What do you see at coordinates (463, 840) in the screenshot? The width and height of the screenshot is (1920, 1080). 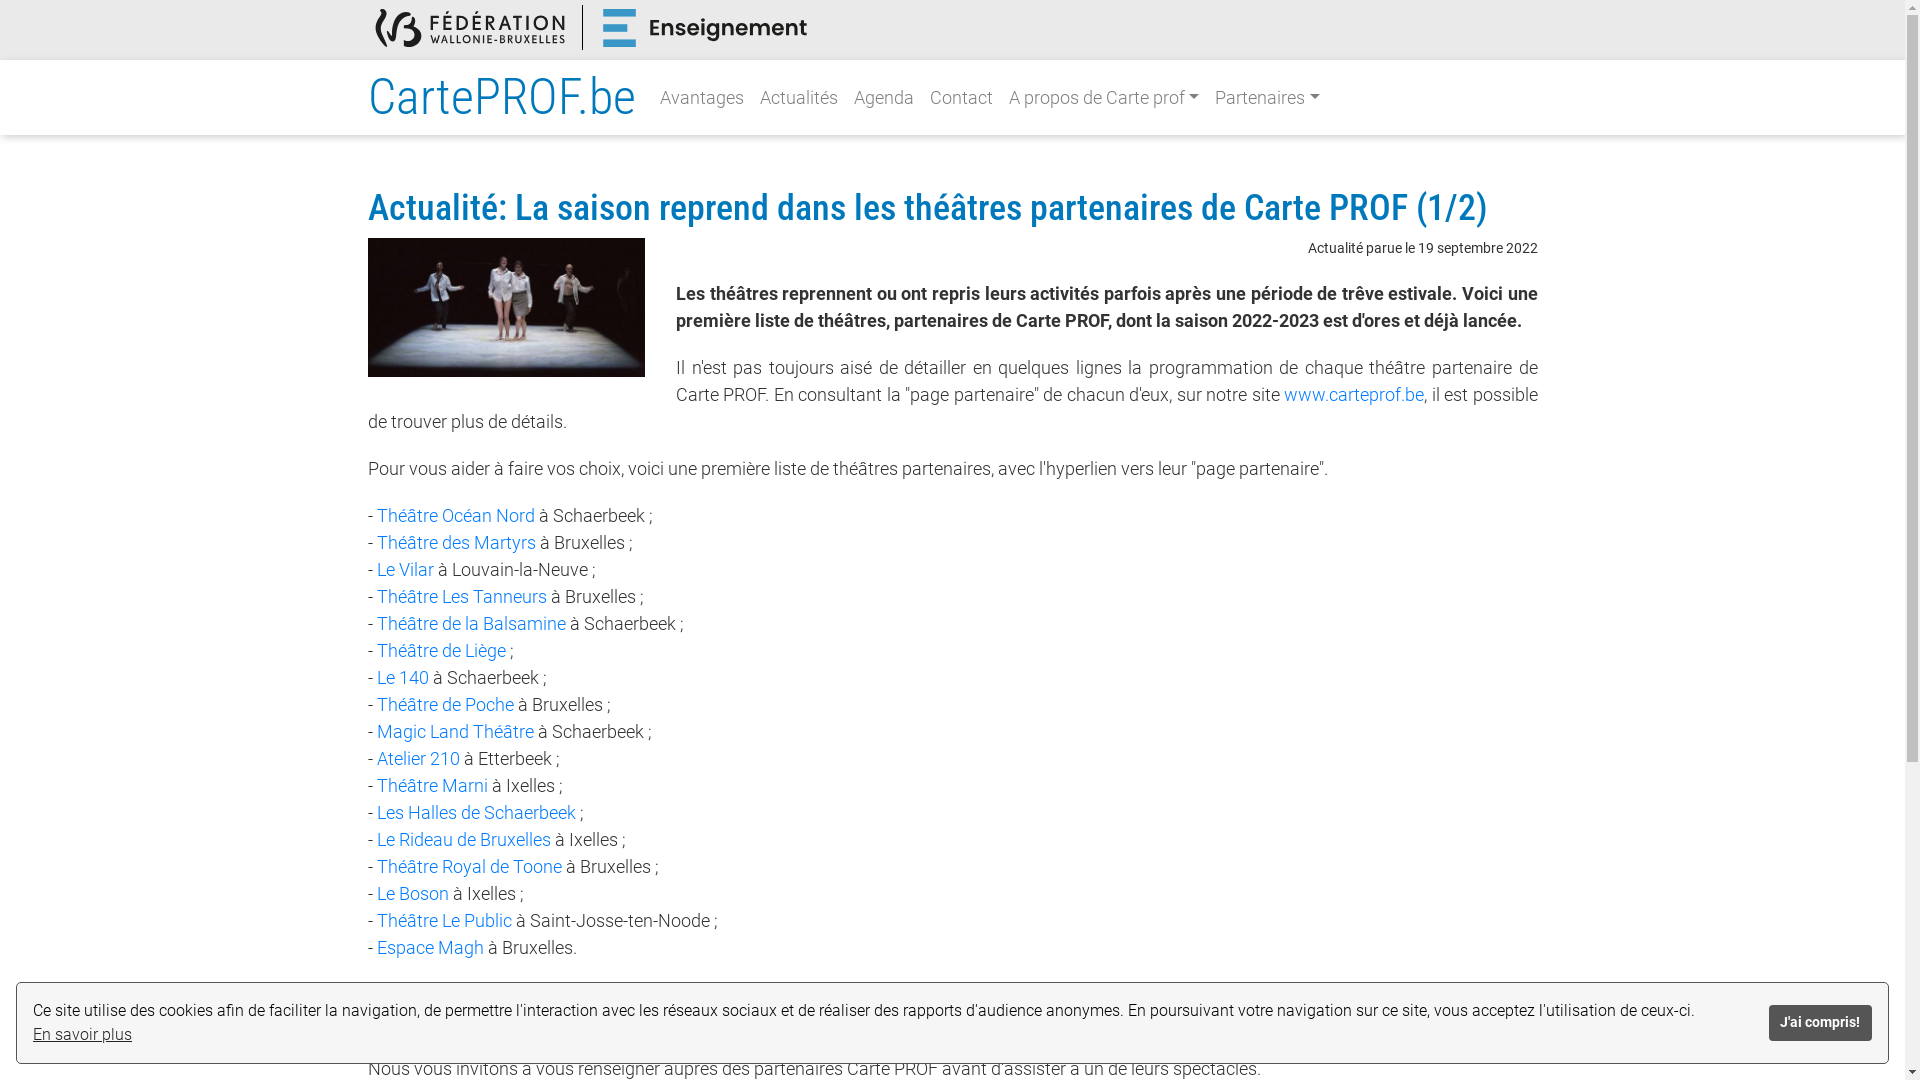 I see `Le Rideau de Bruxelles` at bounding box center [463, 840].